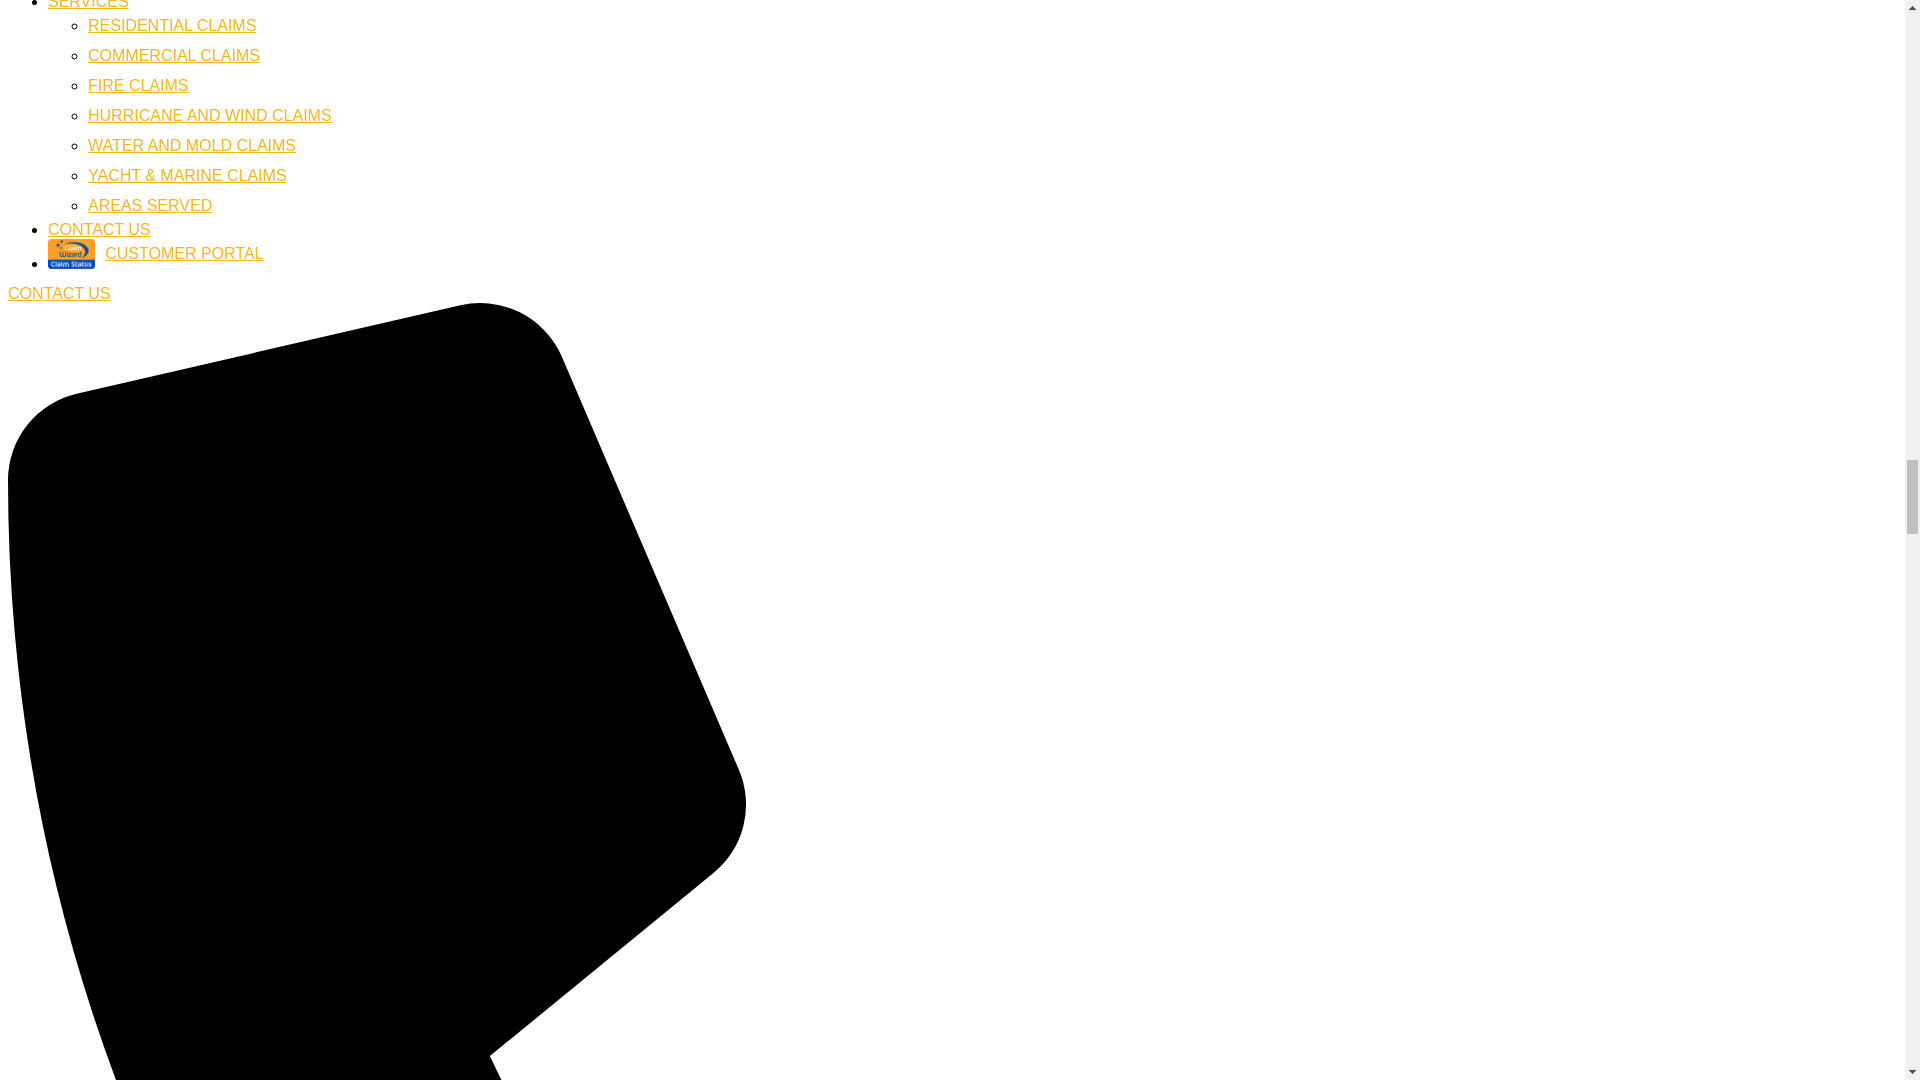 Image resolution: width=1920 pixels, height=1080 pixels. I want to click on CONTACT US, so click(59, 294).